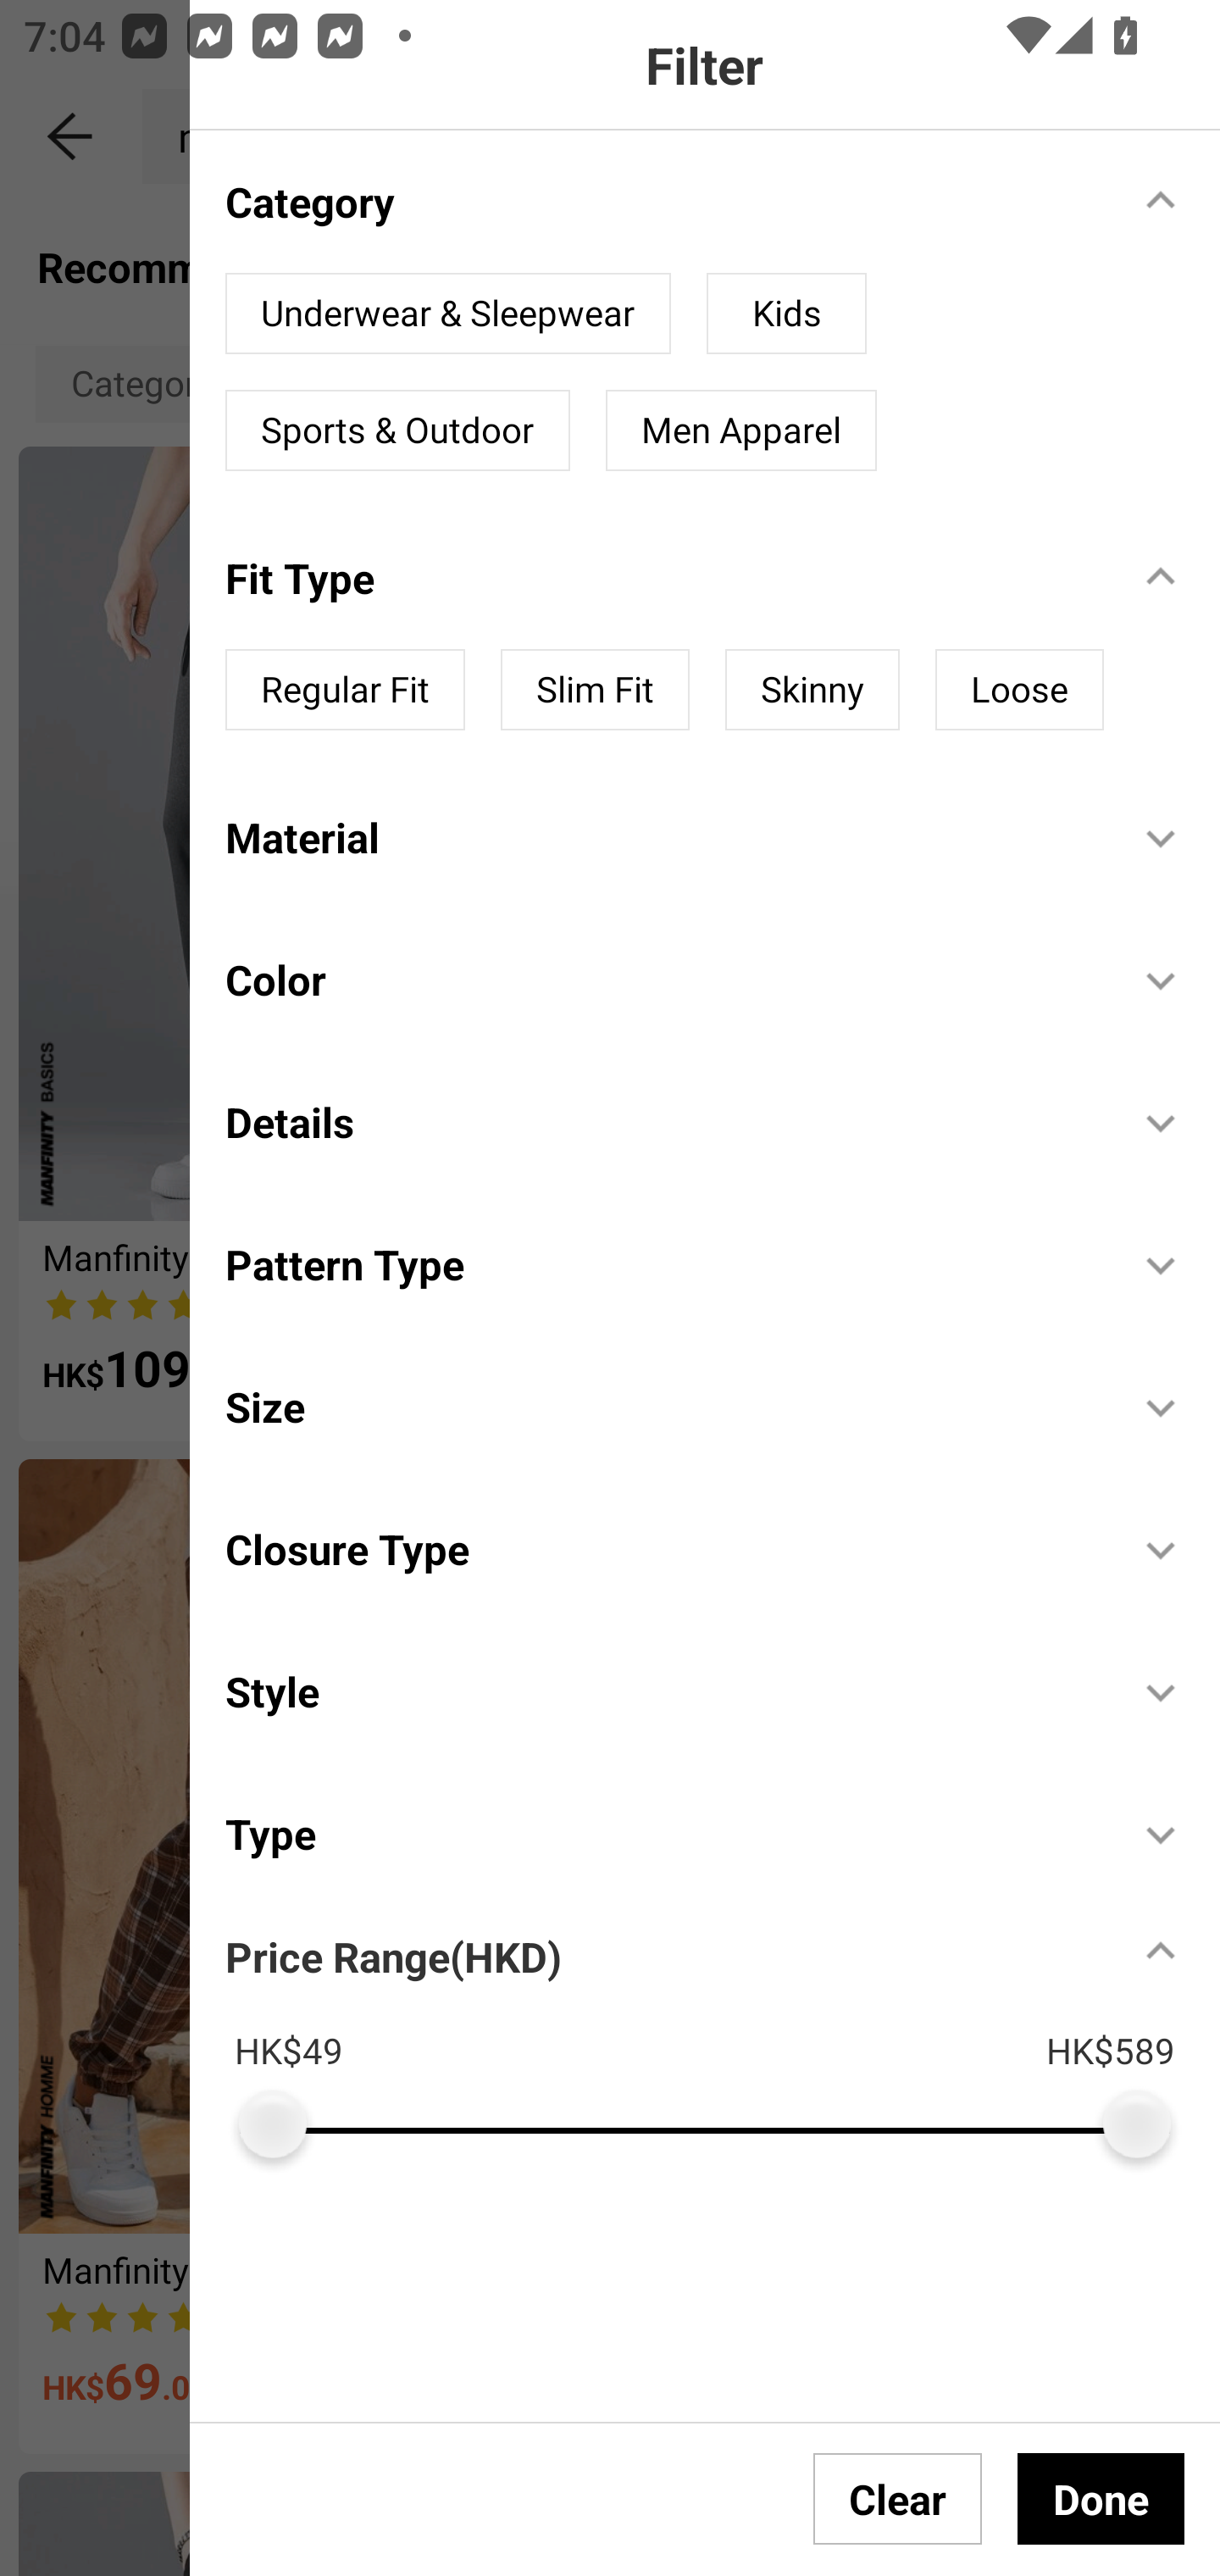 This screenshot has height=2576, width=1220. Describe the element at coordinates (663, 978) in the screenshot. I see `Color` at that location.